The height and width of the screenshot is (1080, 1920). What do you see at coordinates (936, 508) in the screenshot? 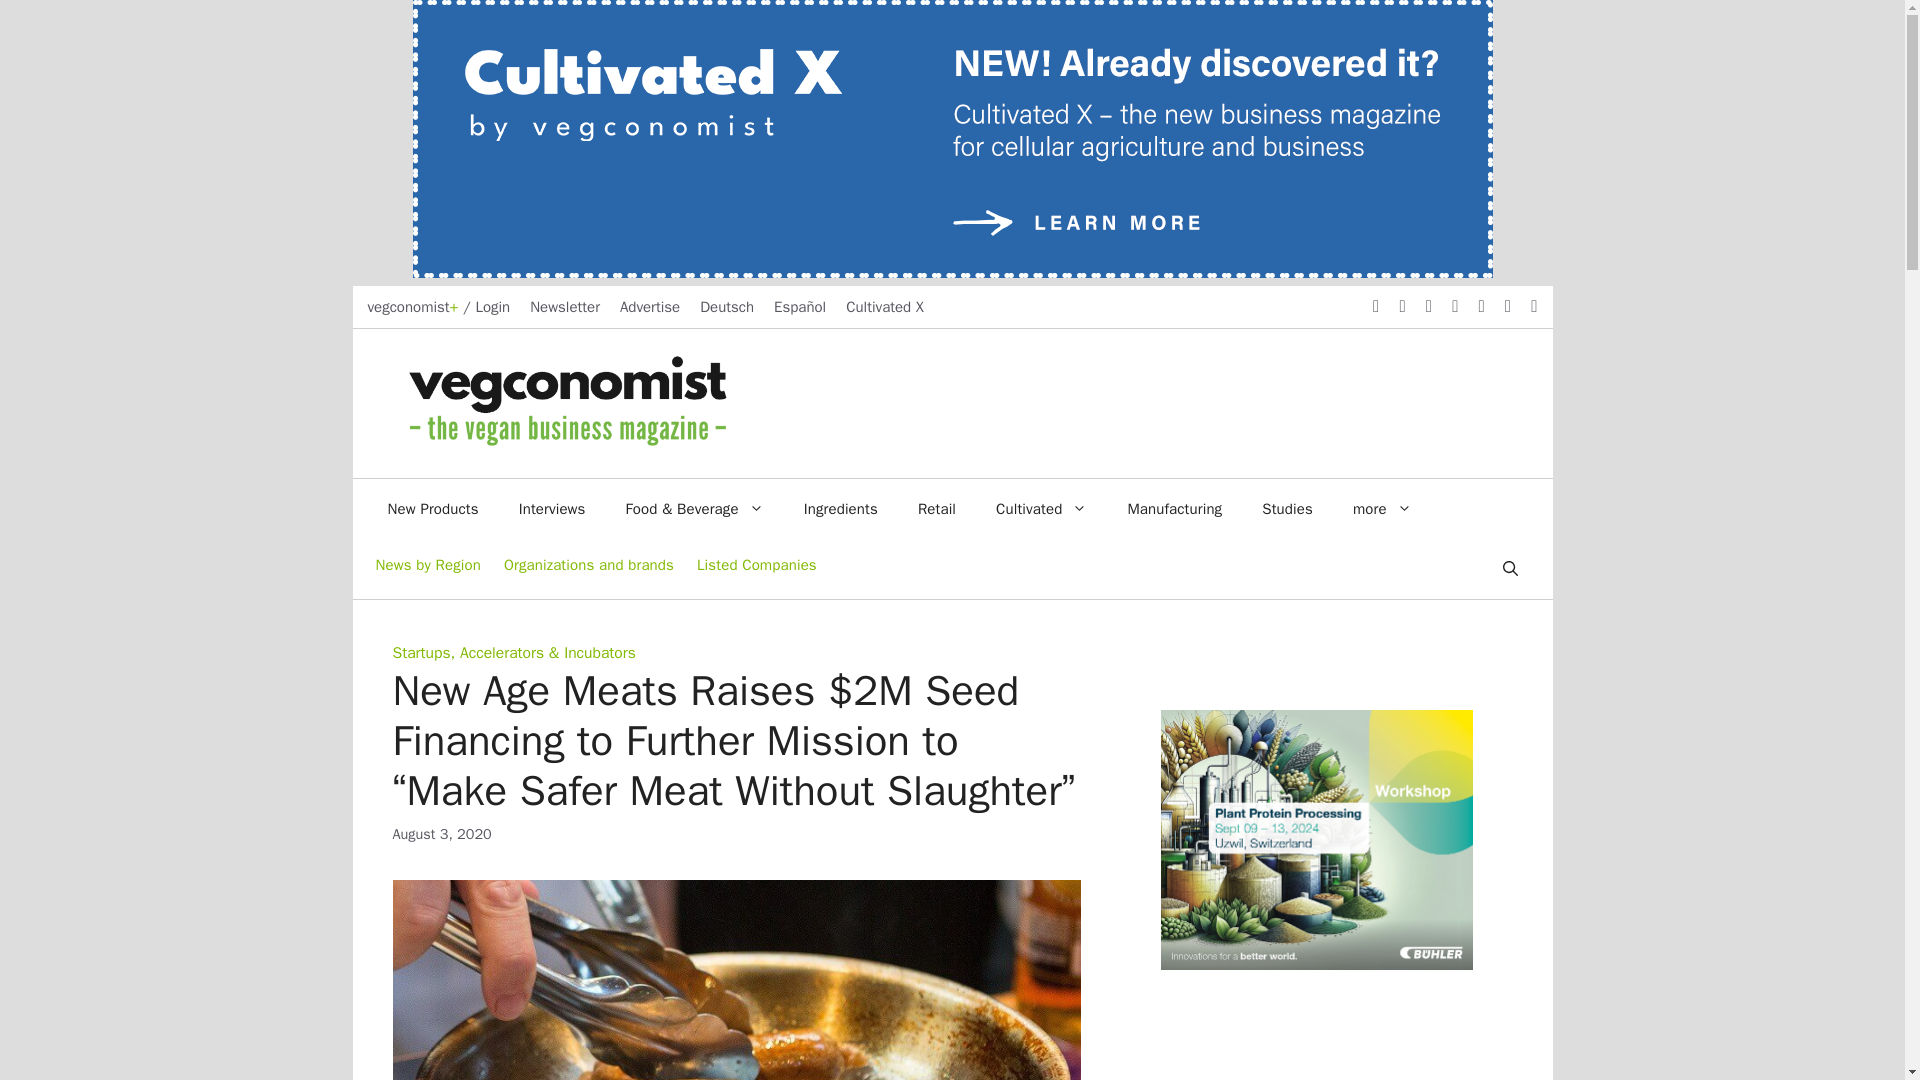
I see `Retail` at bounding box center [936, 508].